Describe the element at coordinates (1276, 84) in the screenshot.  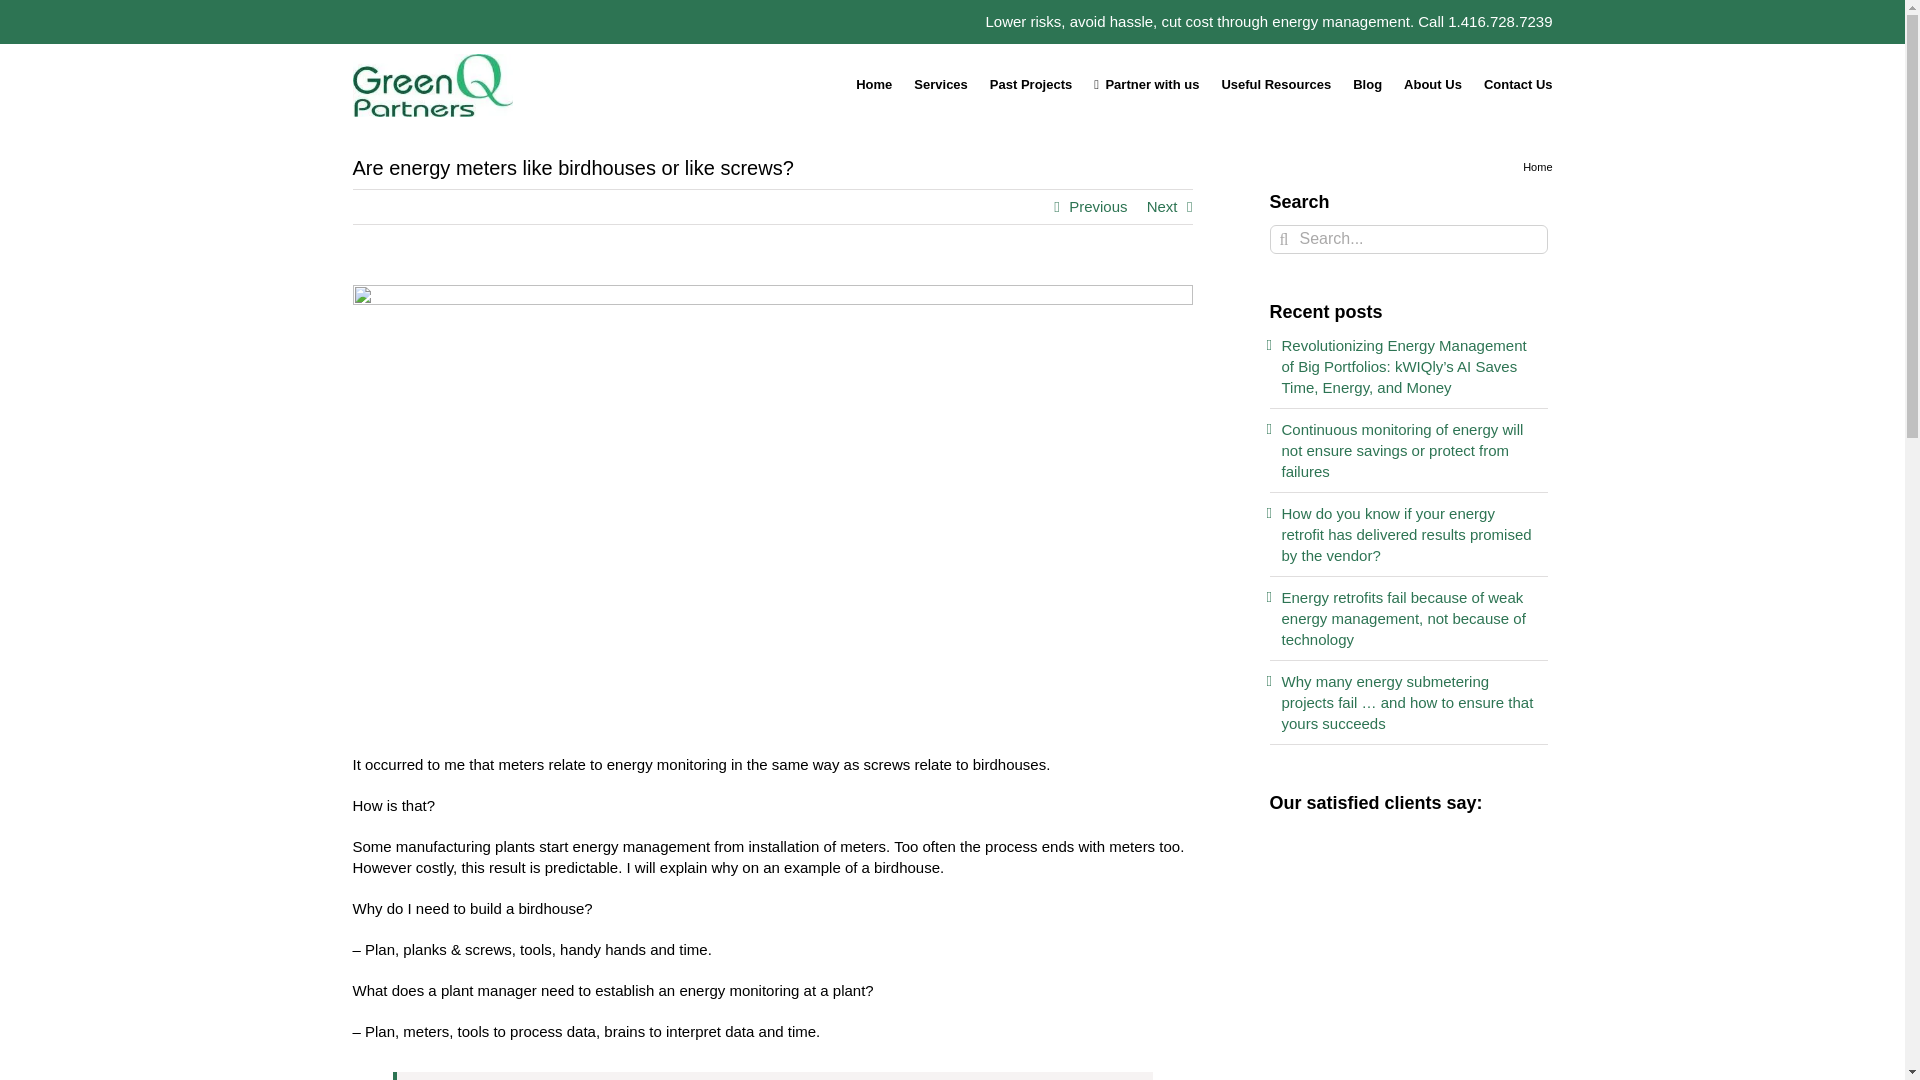
I see `Useful Resources` at that location.